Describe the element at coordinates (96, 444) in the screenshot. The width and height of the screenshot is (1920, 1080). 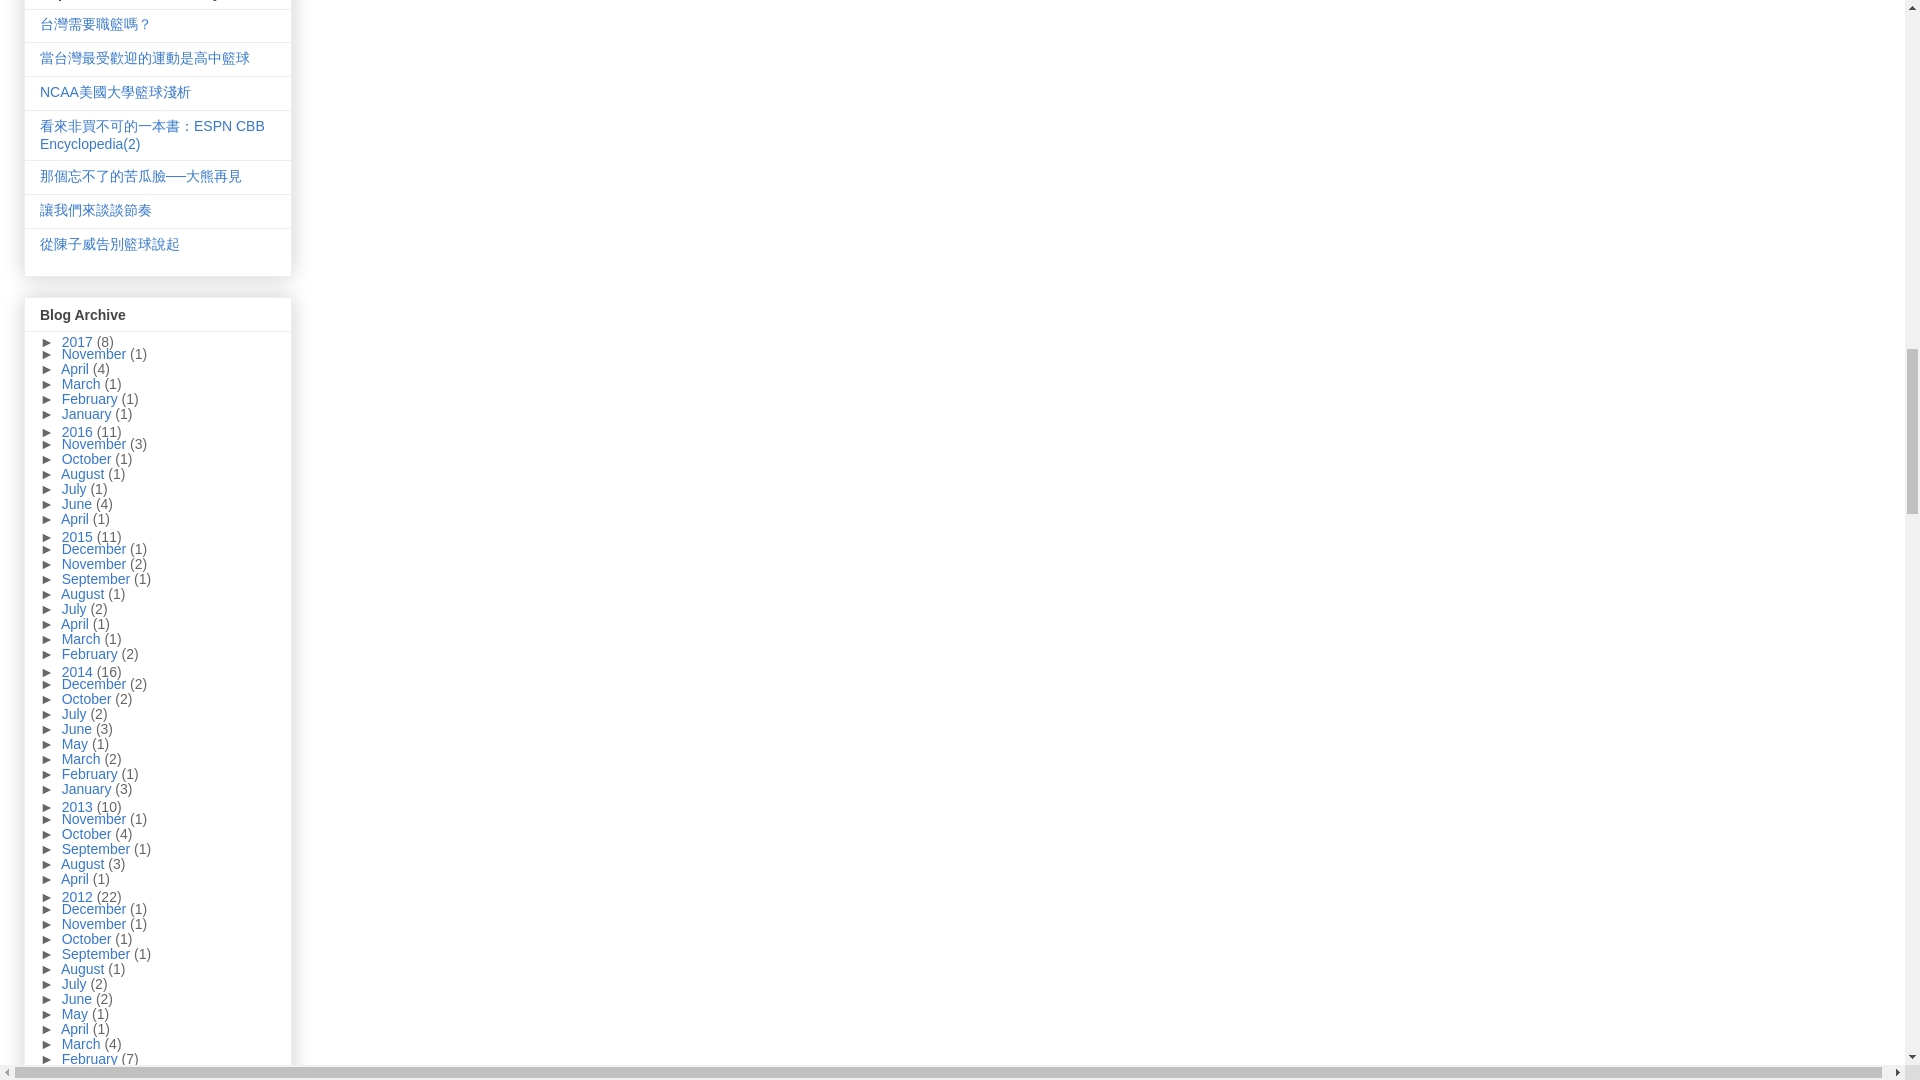
I see `November` at that location.